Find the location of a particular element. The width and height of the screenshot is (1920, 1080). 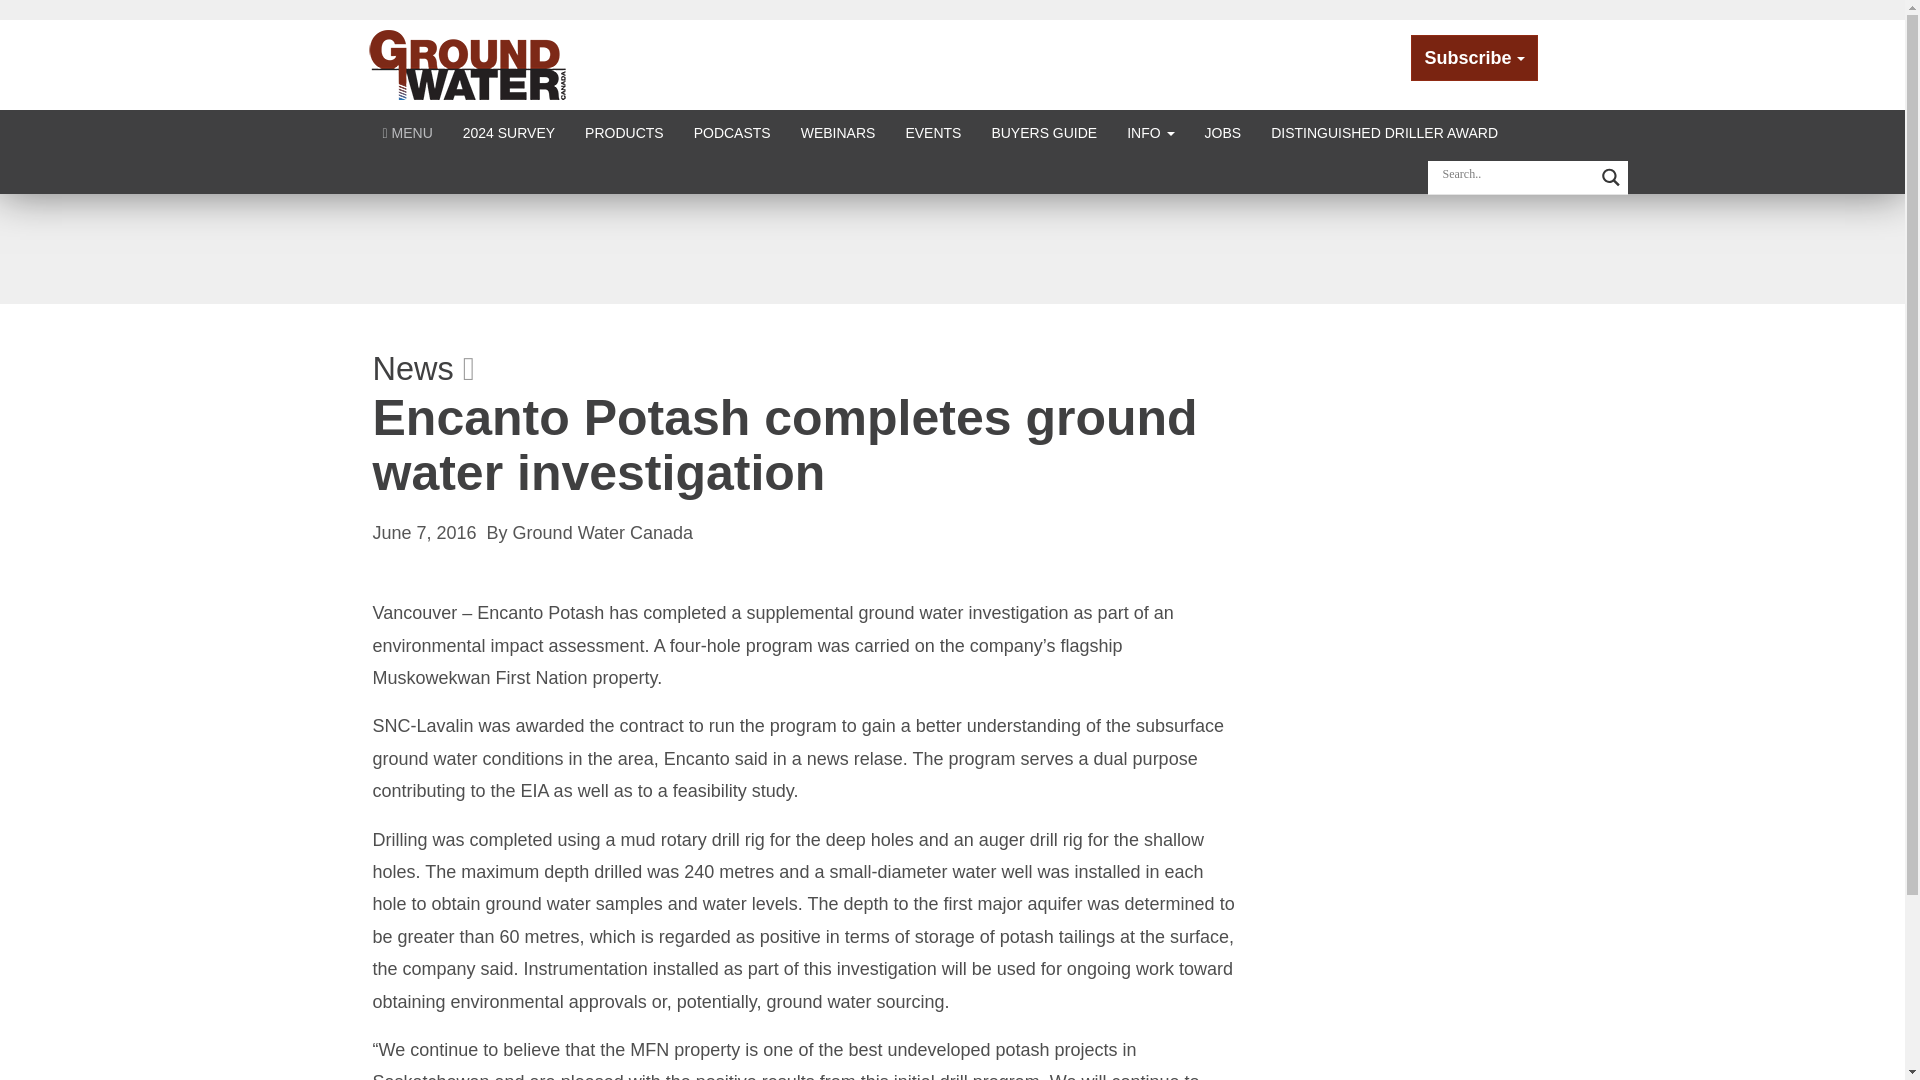

BUYERS GUIDE is located at coordinates (1043, 132).